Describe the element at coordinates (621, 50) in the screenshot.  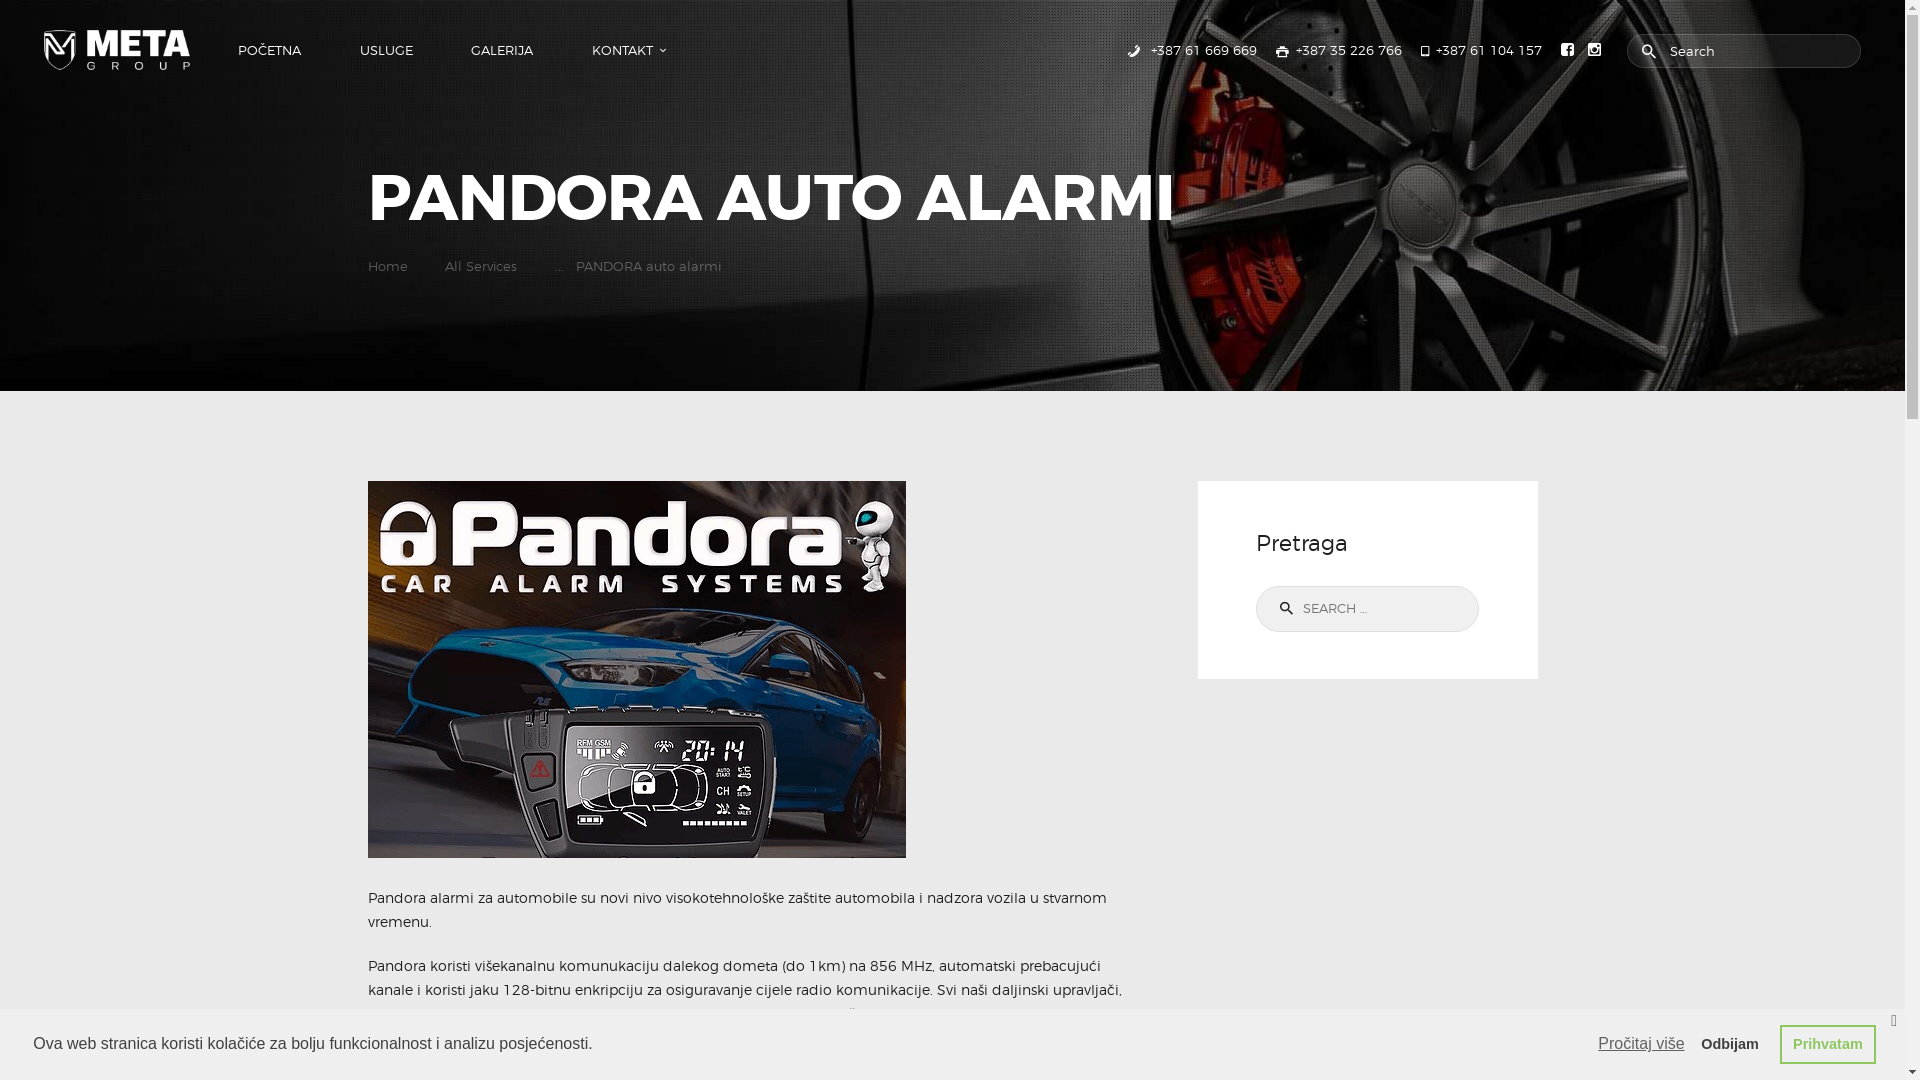
I see `KONTAKT` at that location.